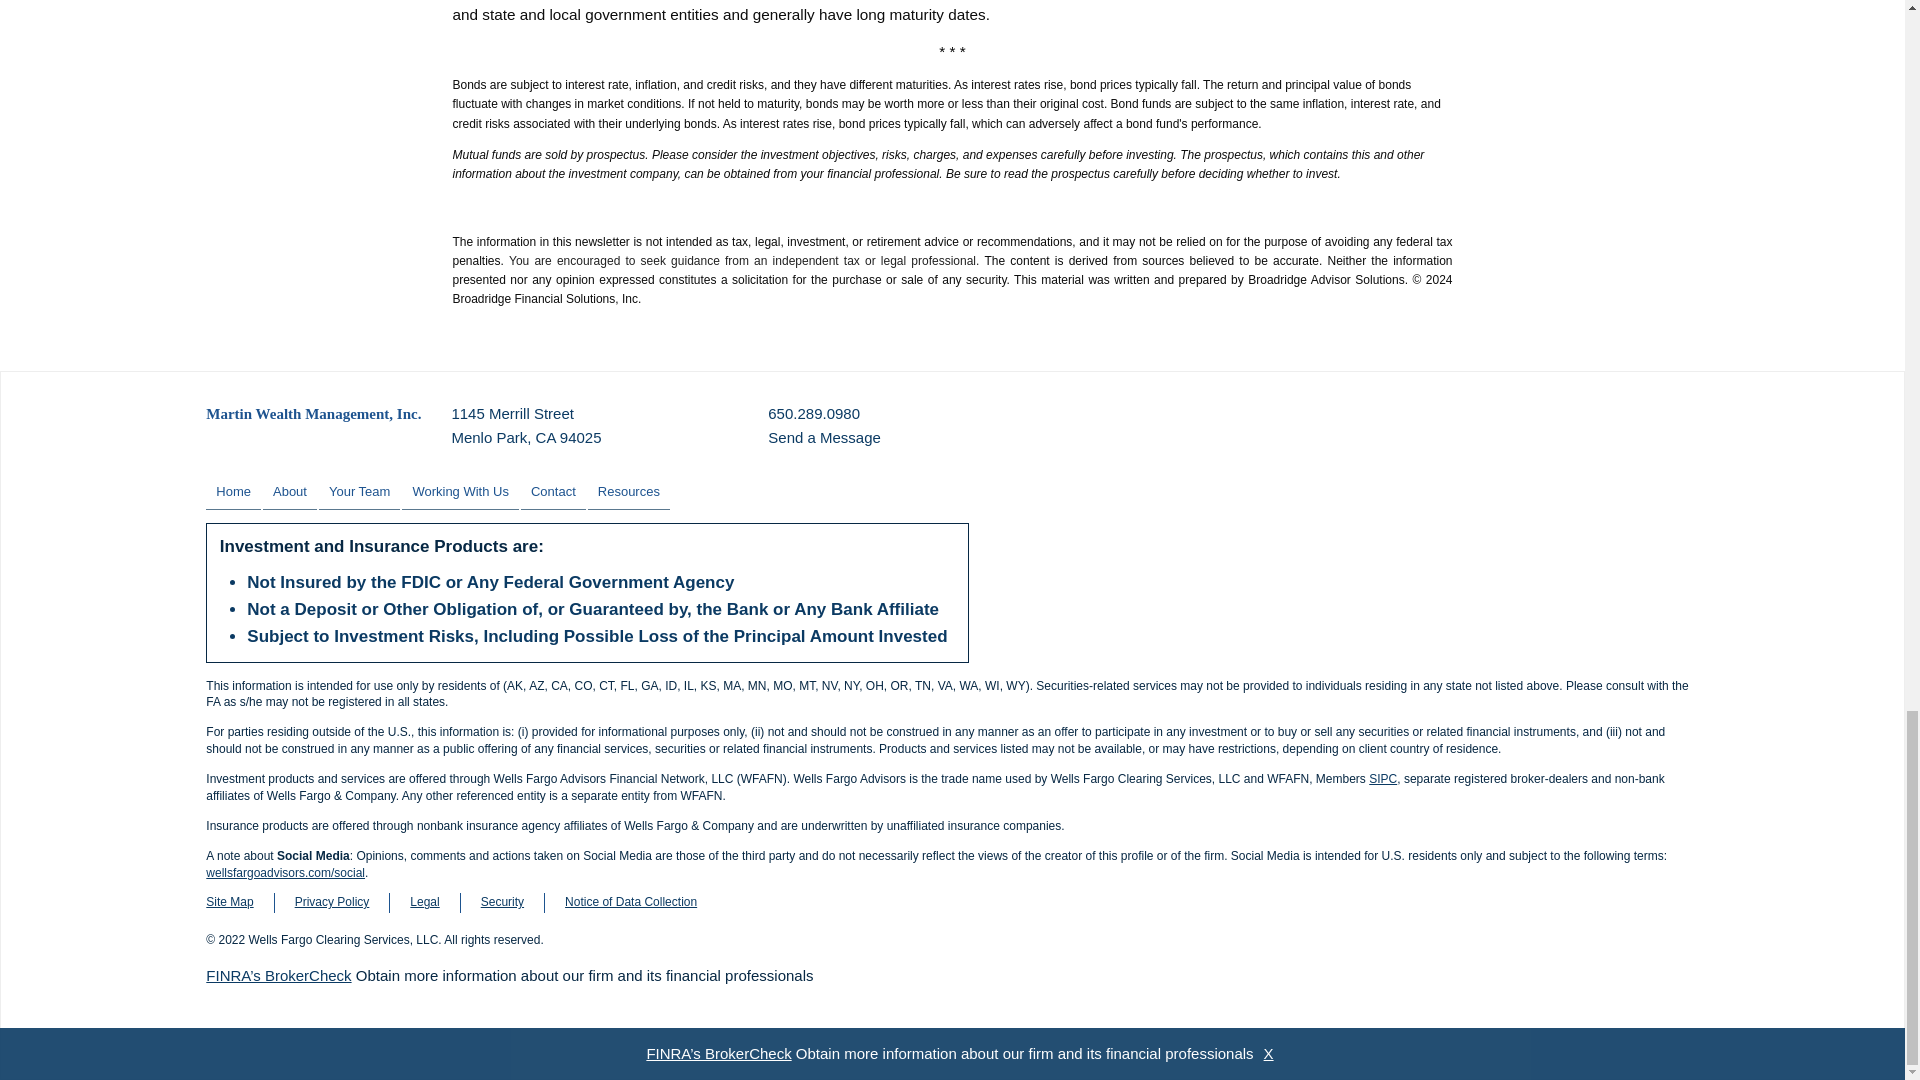  What do you see at coordinates (552, 492) in the screenshot?
I see `Contact` at bounding box center [552, 492].